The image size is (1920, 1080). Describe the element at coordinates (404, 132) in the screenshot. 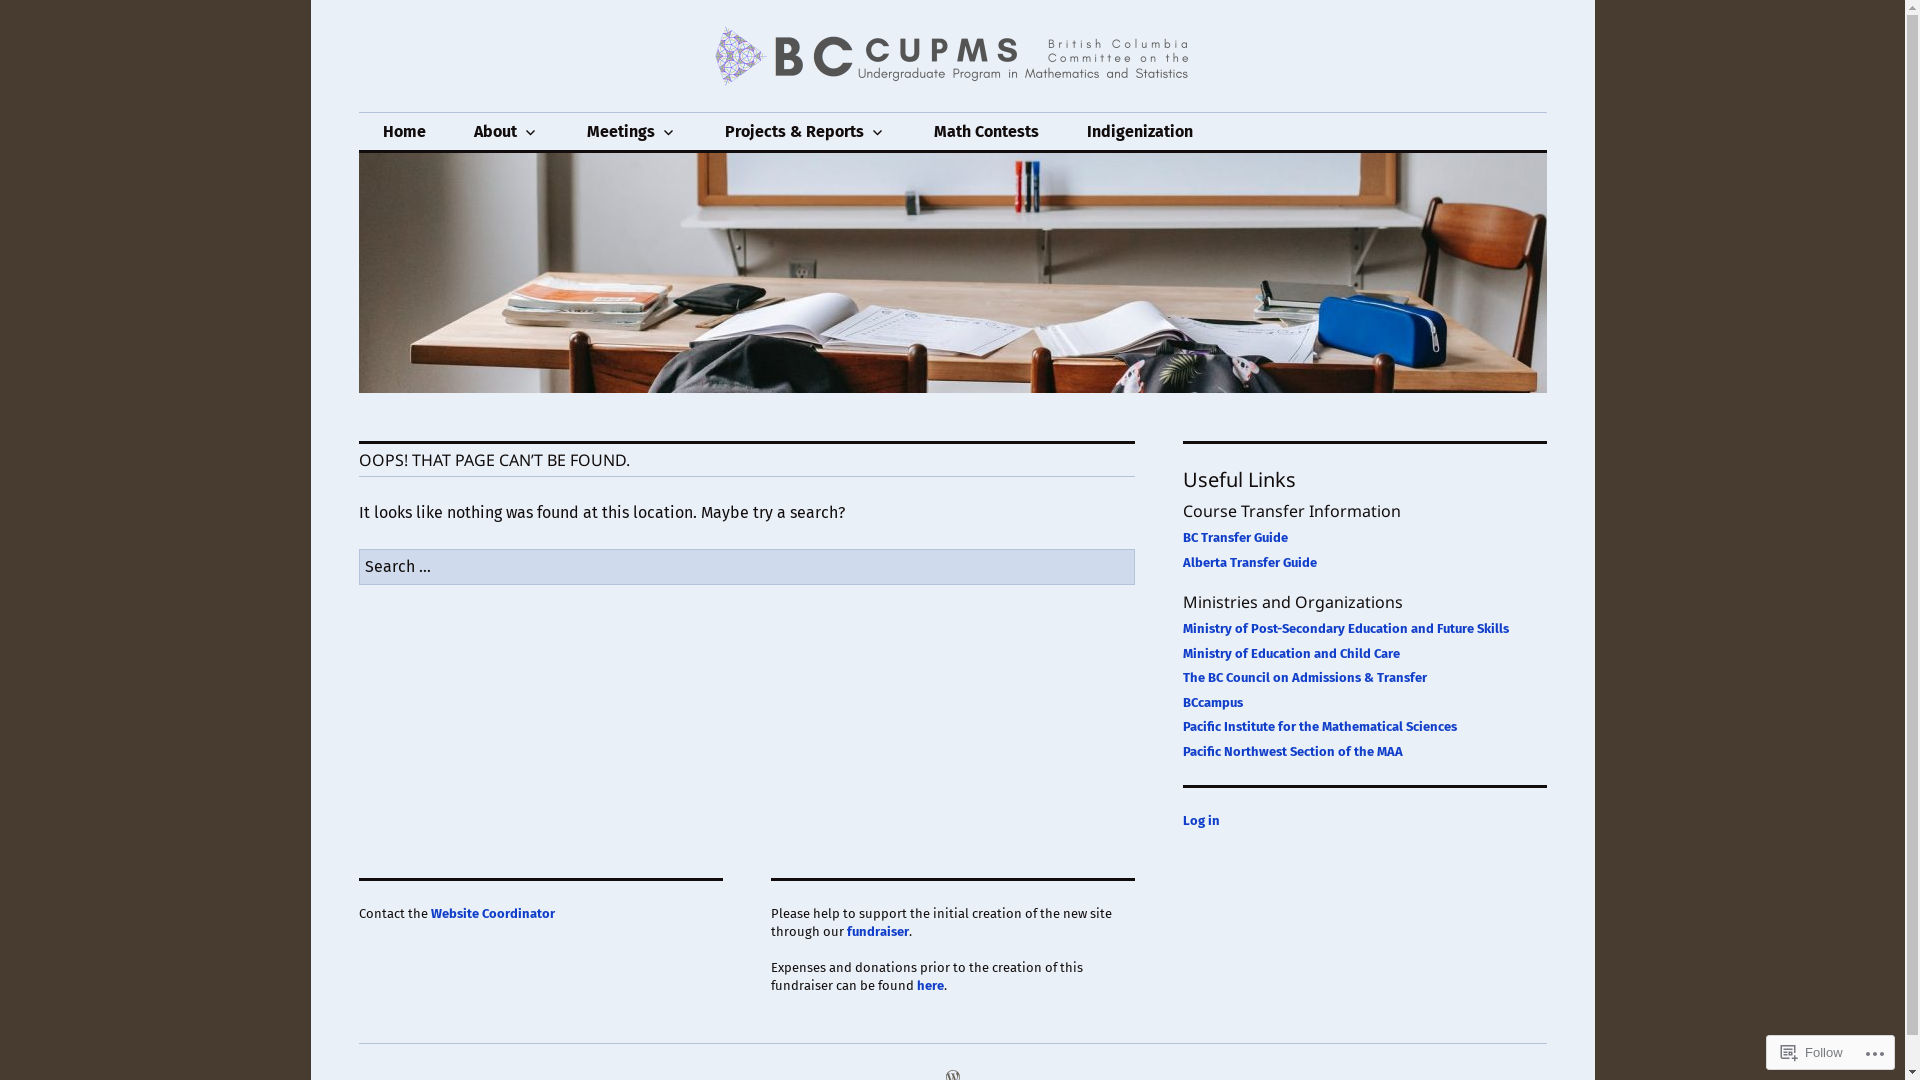

I see `Home` at that location.